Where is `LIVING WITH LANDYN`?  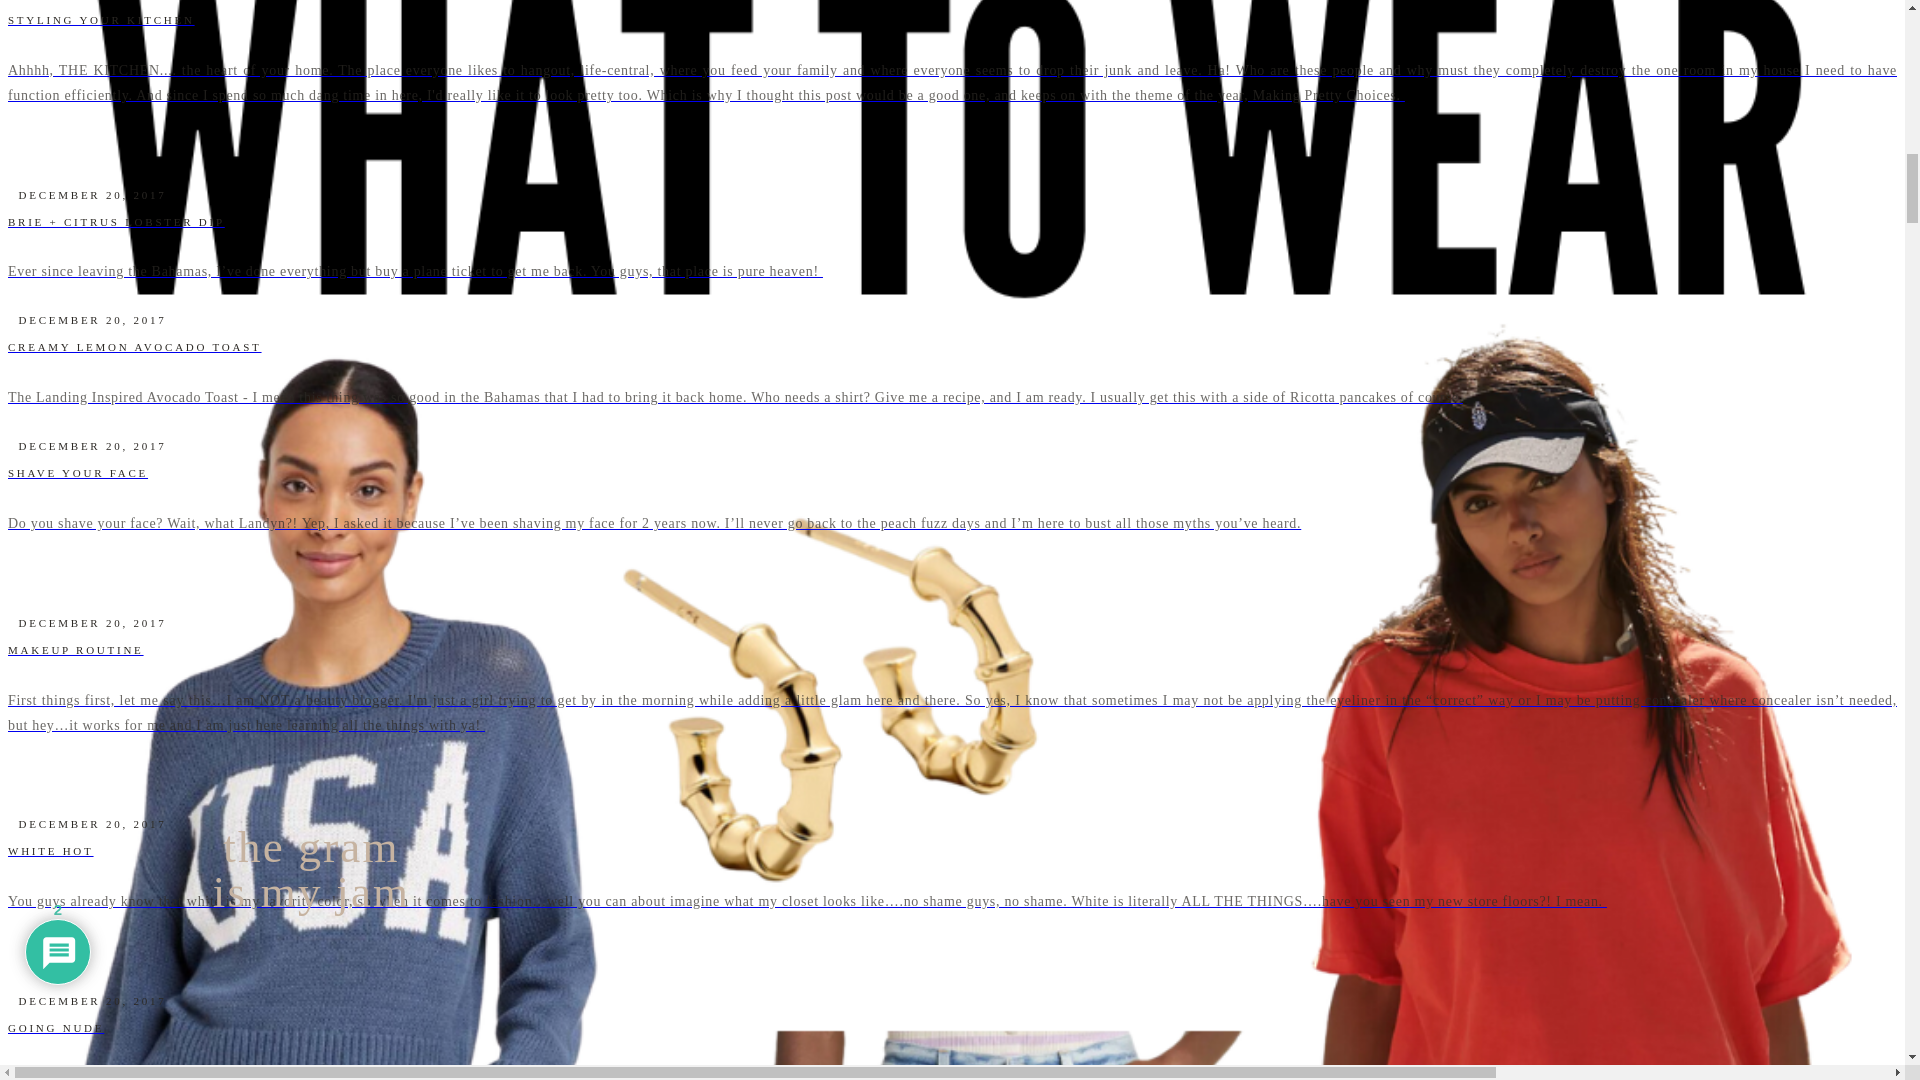 LIVING WITH LANDYN is located at coordinates (607, 574).